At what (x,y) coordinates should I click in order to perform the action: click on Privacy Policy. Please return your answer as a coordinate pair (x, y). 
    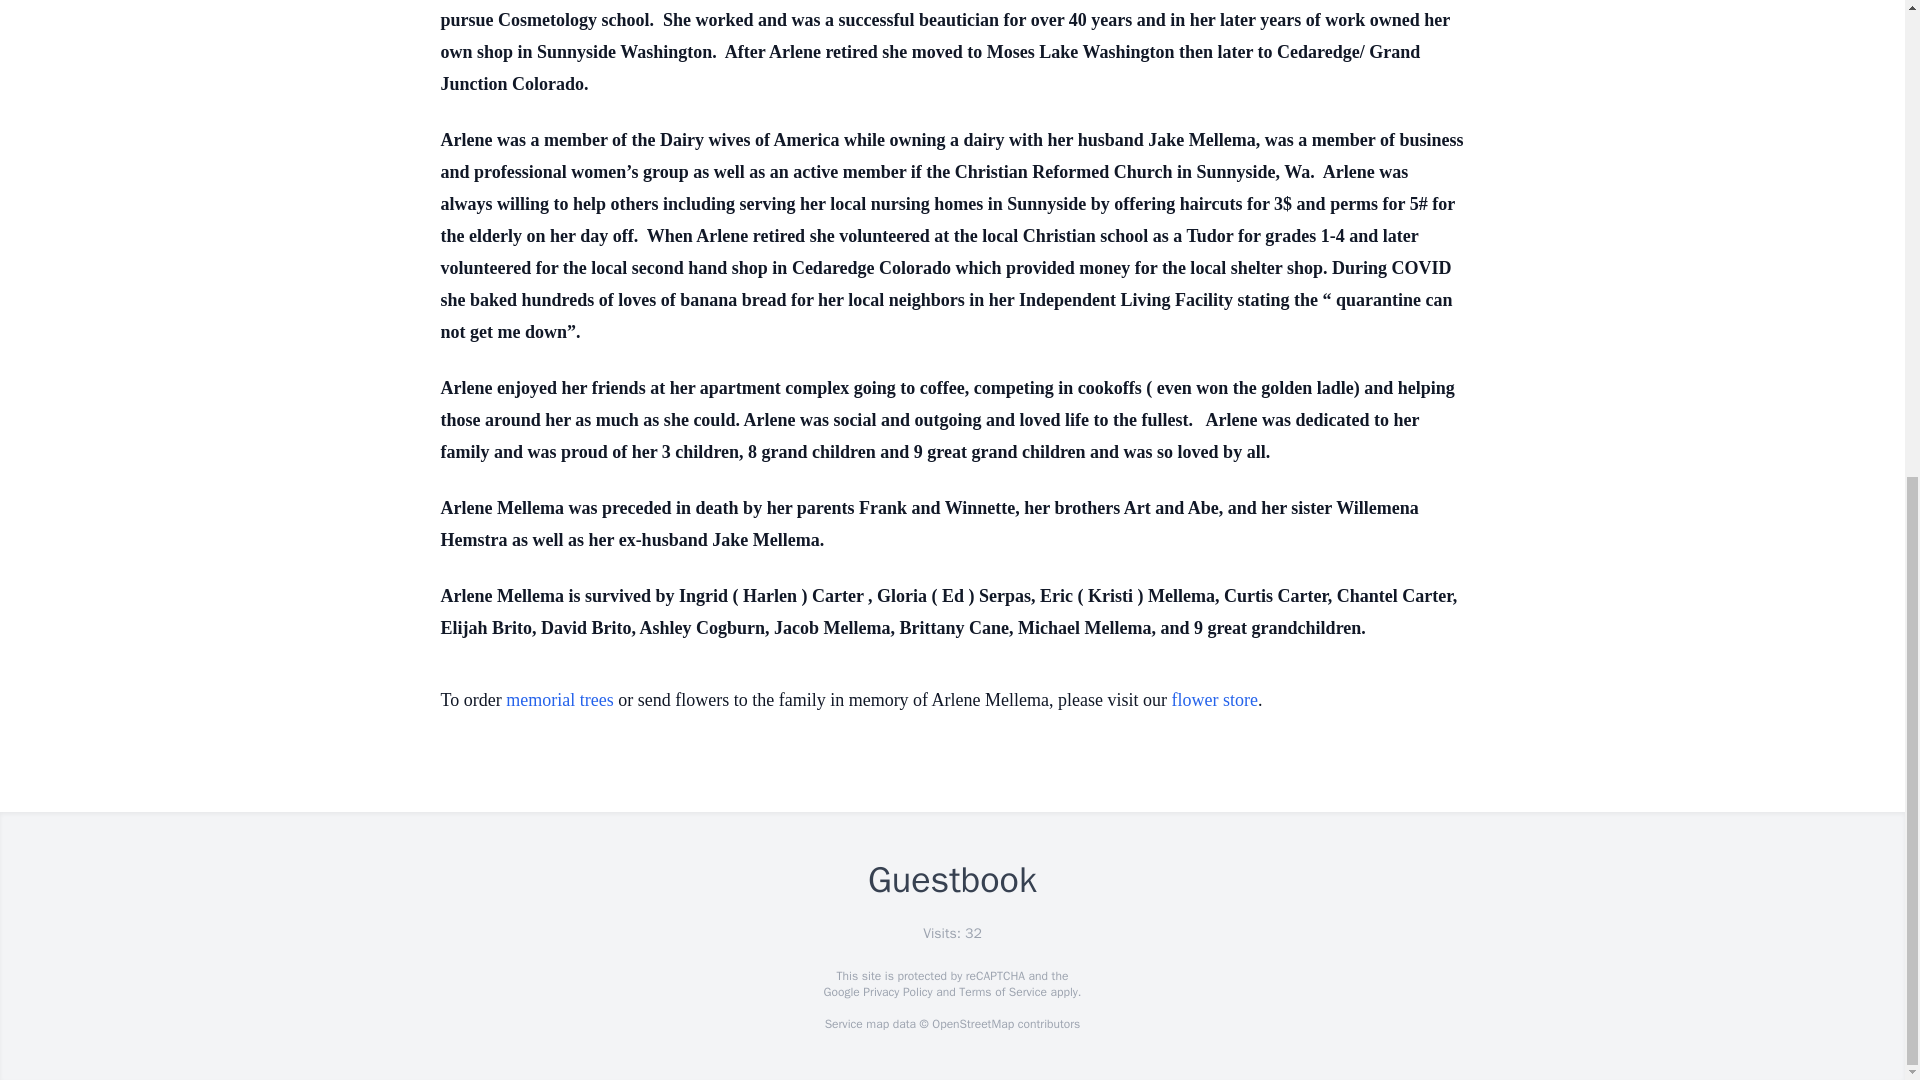
    Looking at the image, I should click on (896, 992).